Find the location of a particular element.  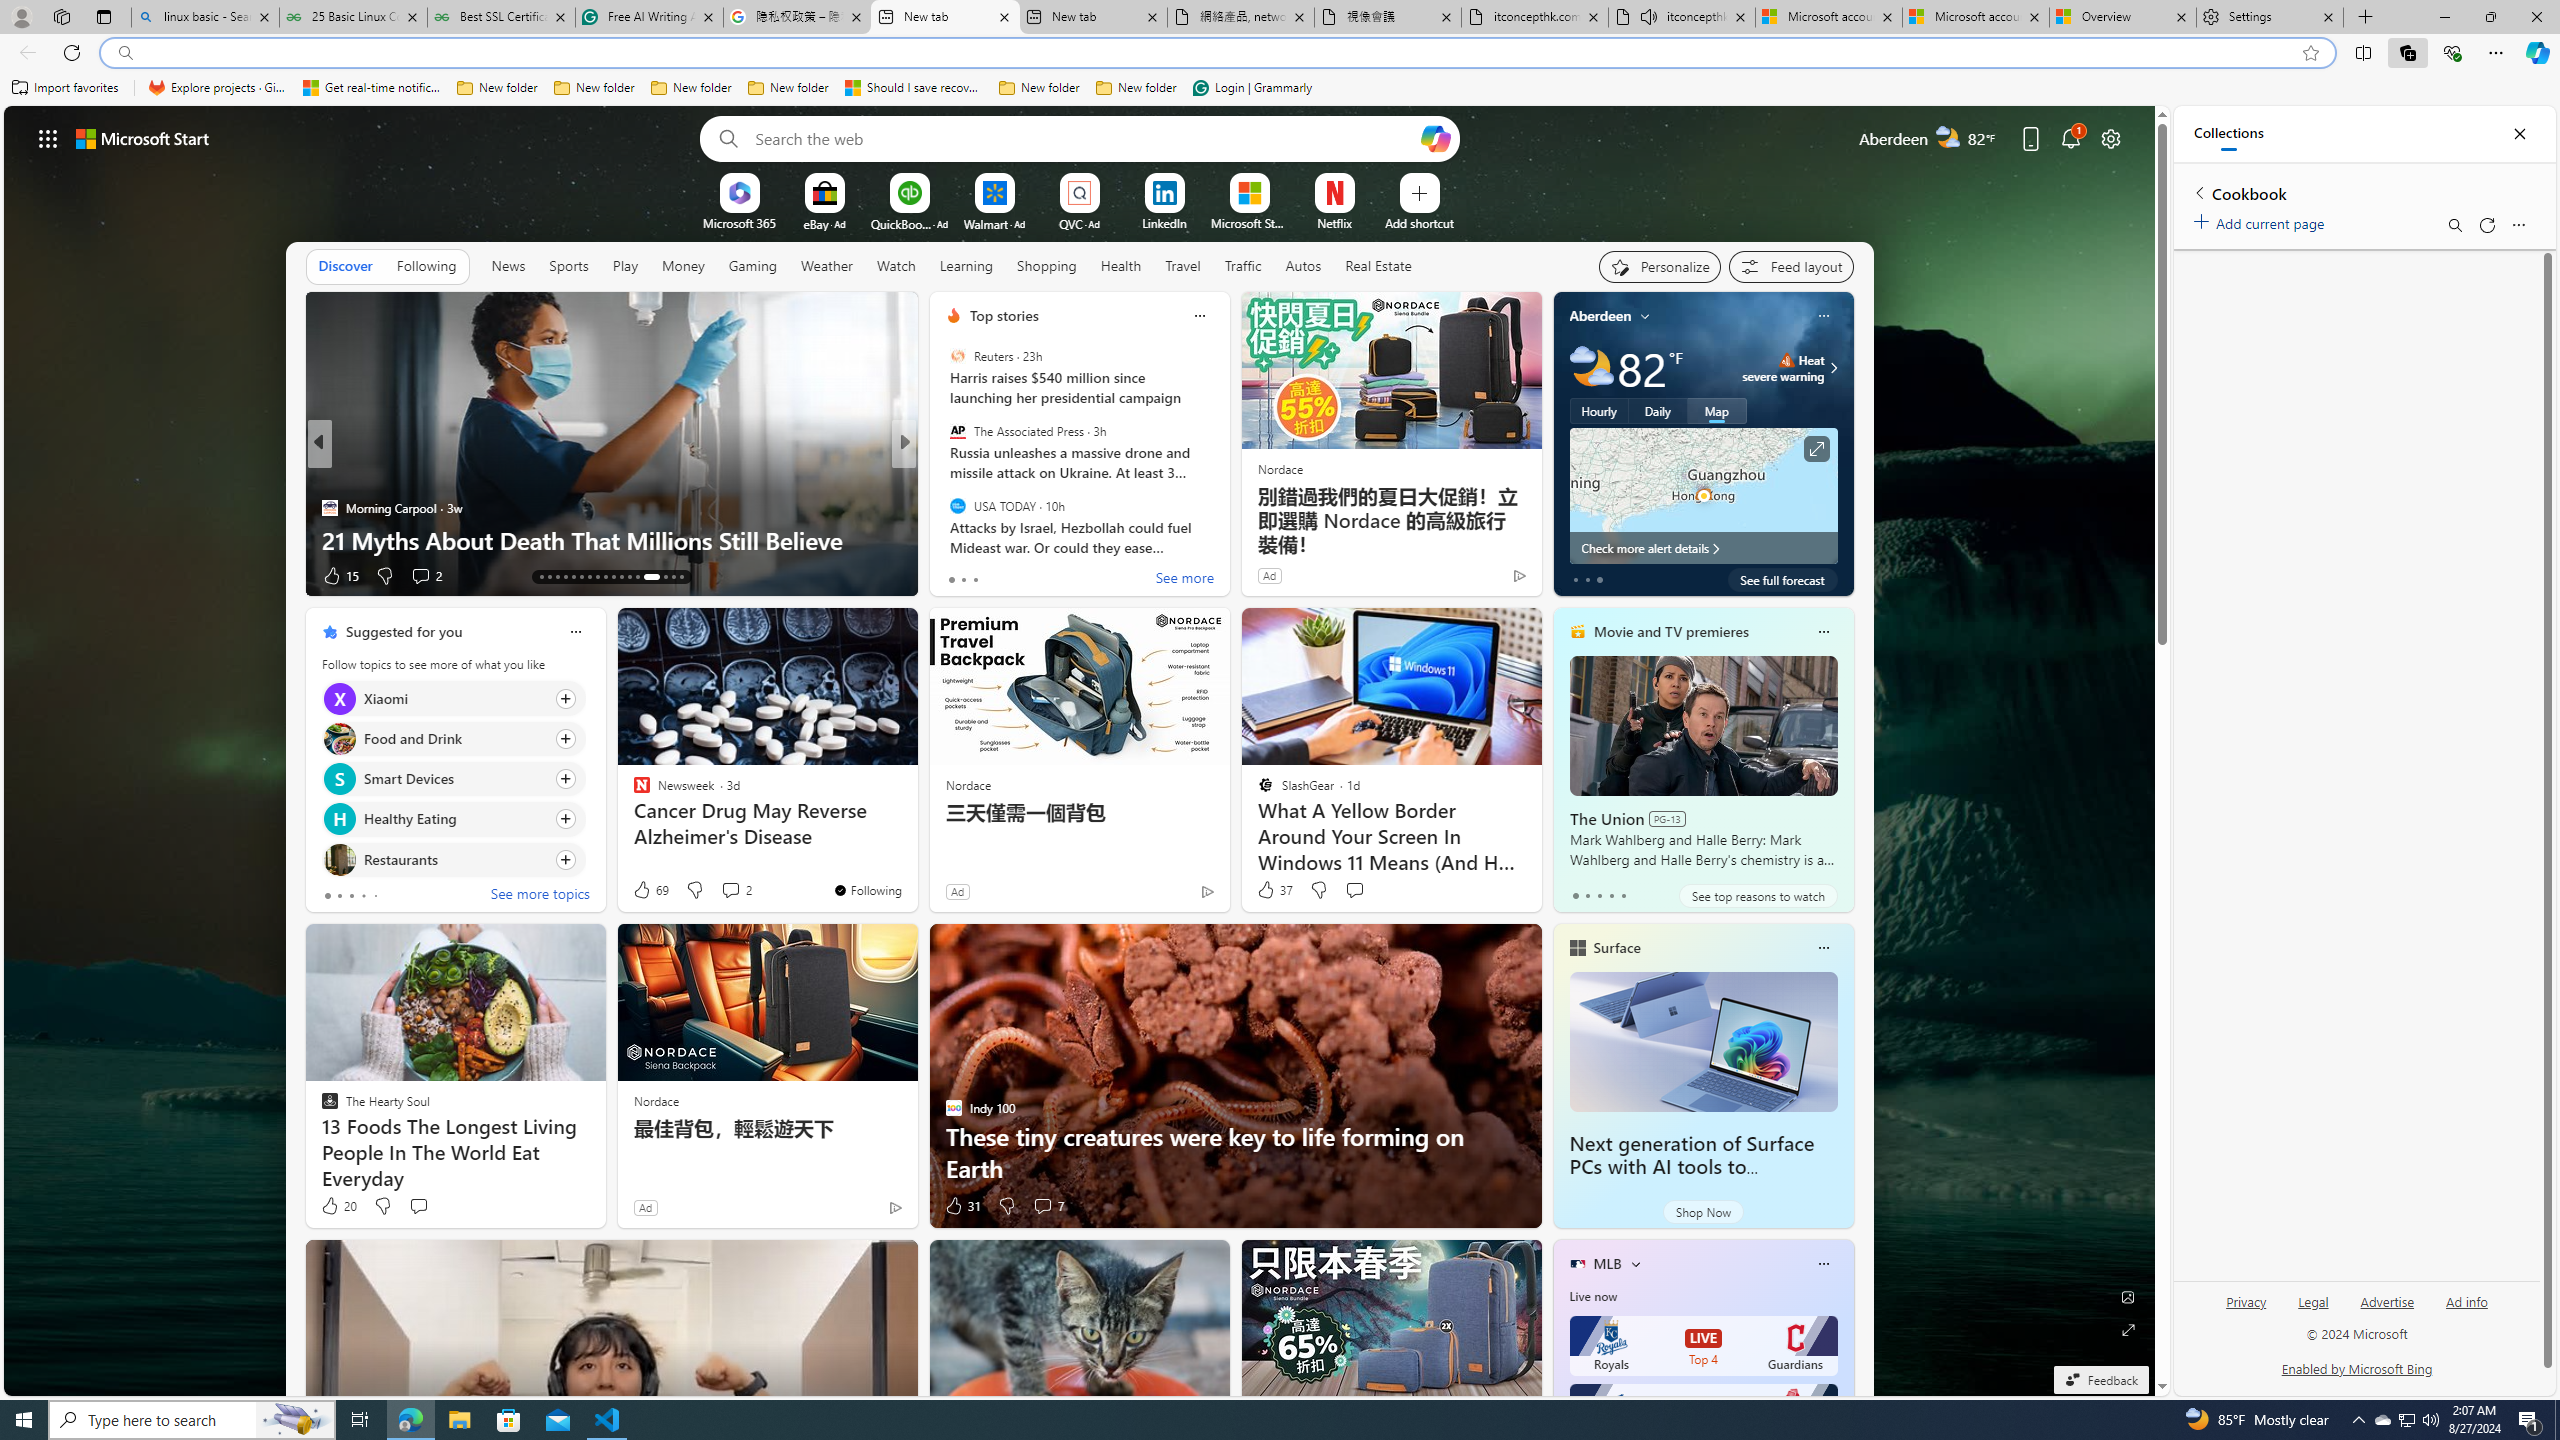

AutomationID: tab-17 is located at coordinates (573, 577).